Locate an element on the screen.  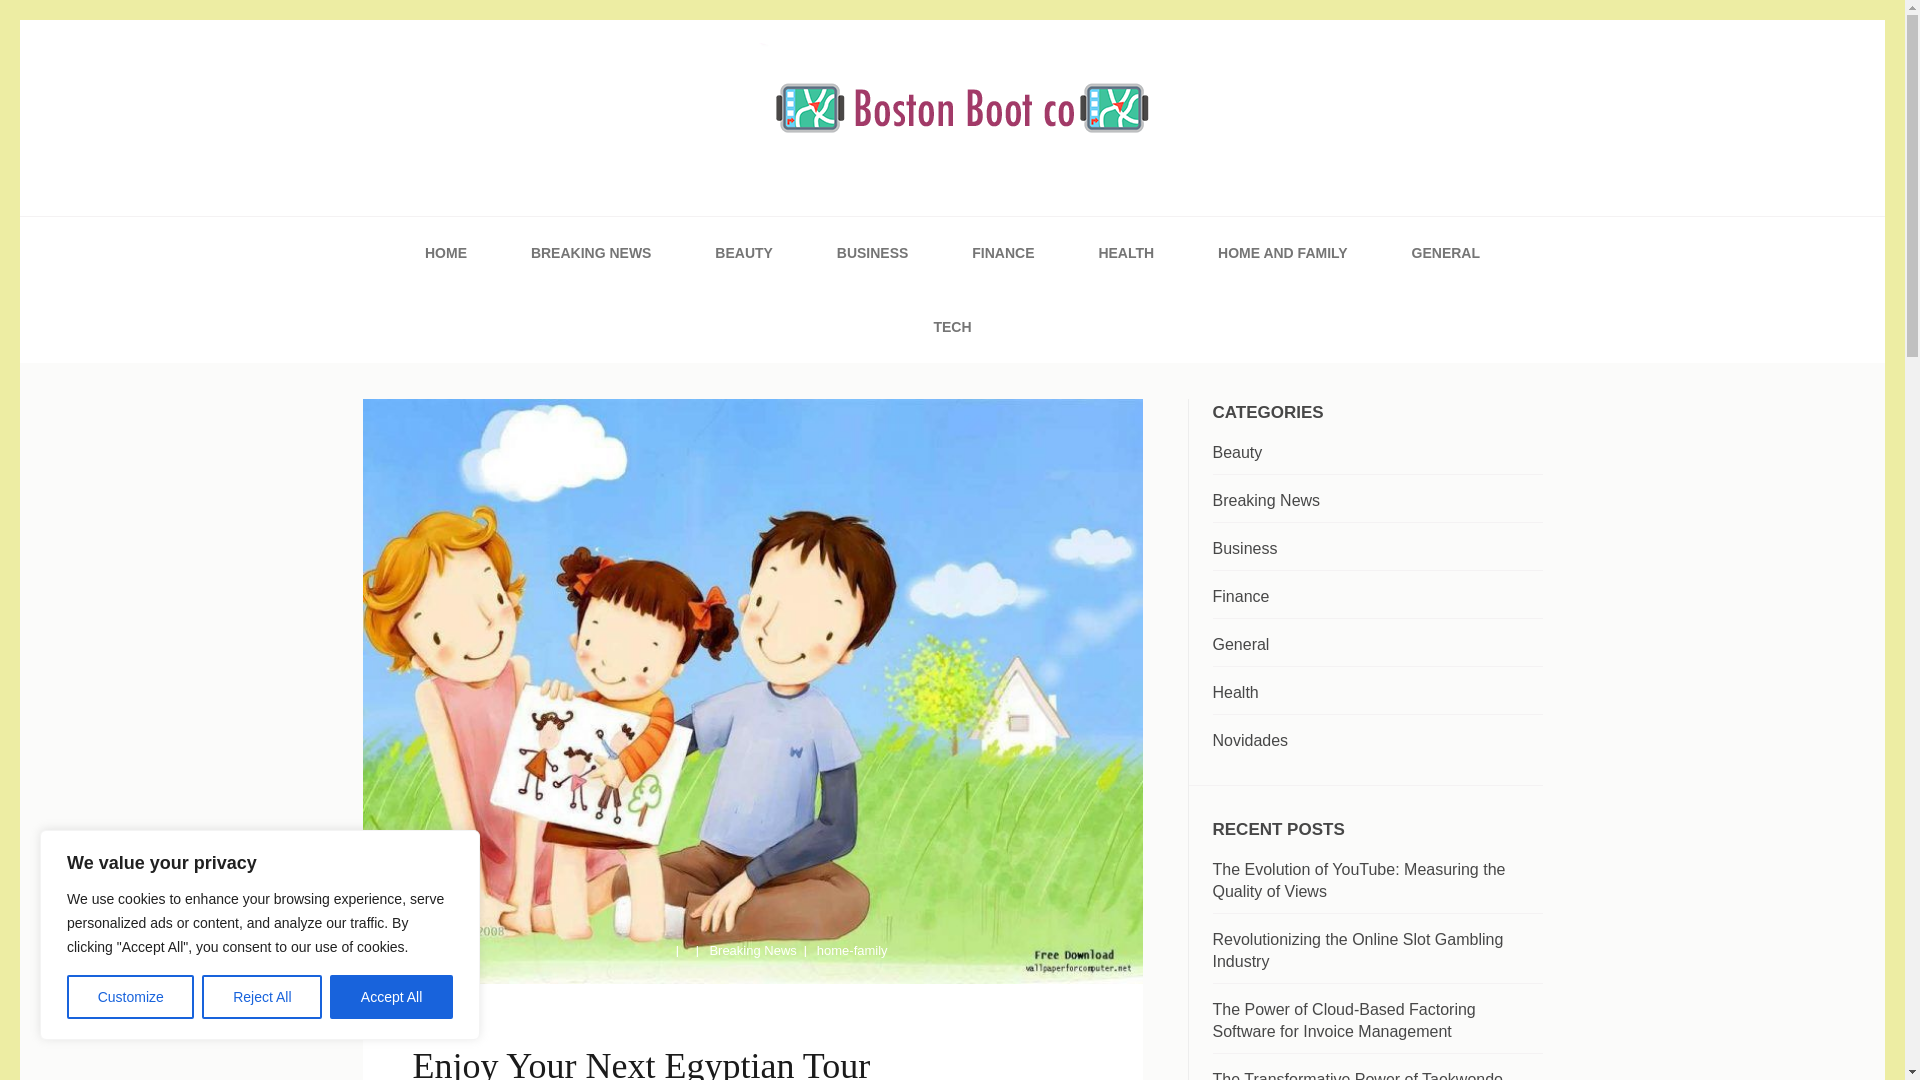
BUSINESS is located at coordinates (872, 253).